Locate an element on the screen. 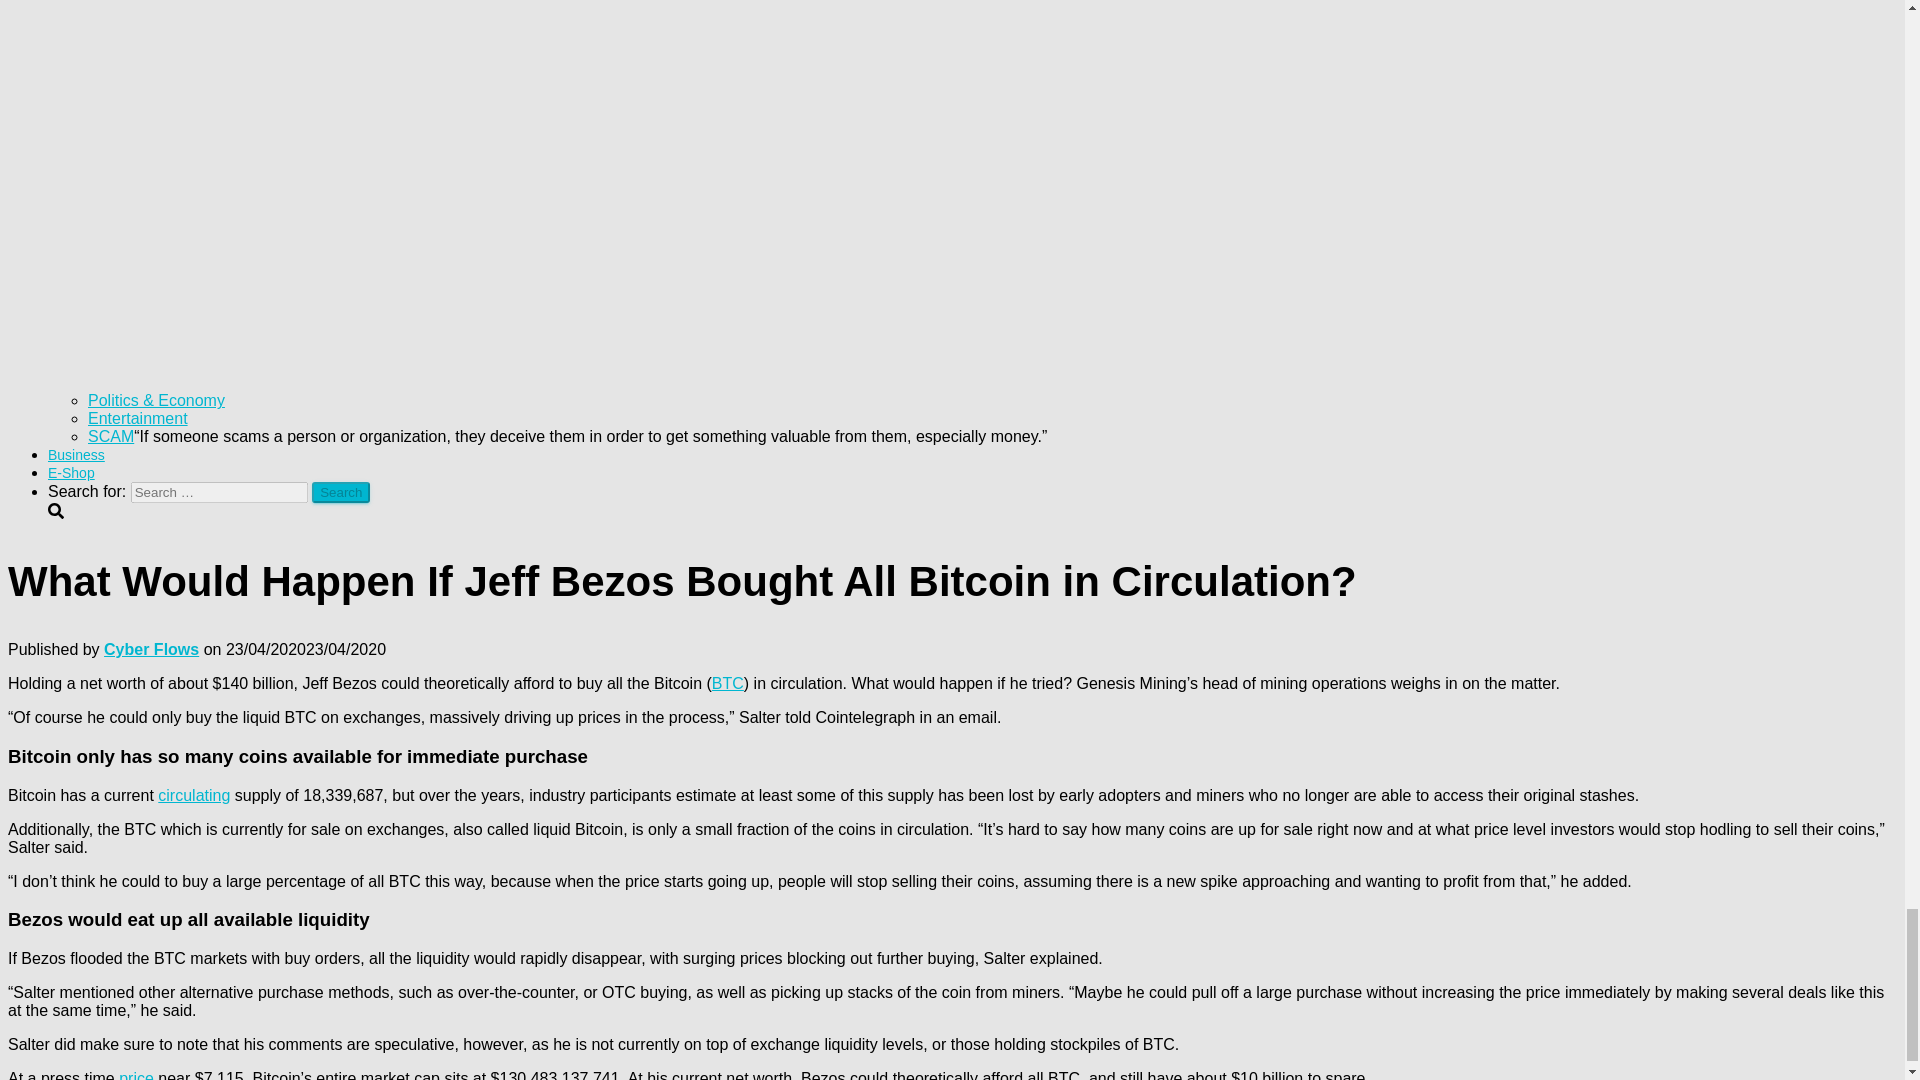 Image resolution: width=1920 pixels, height=1080 pixels. Search is located at coordinates (340, 492).